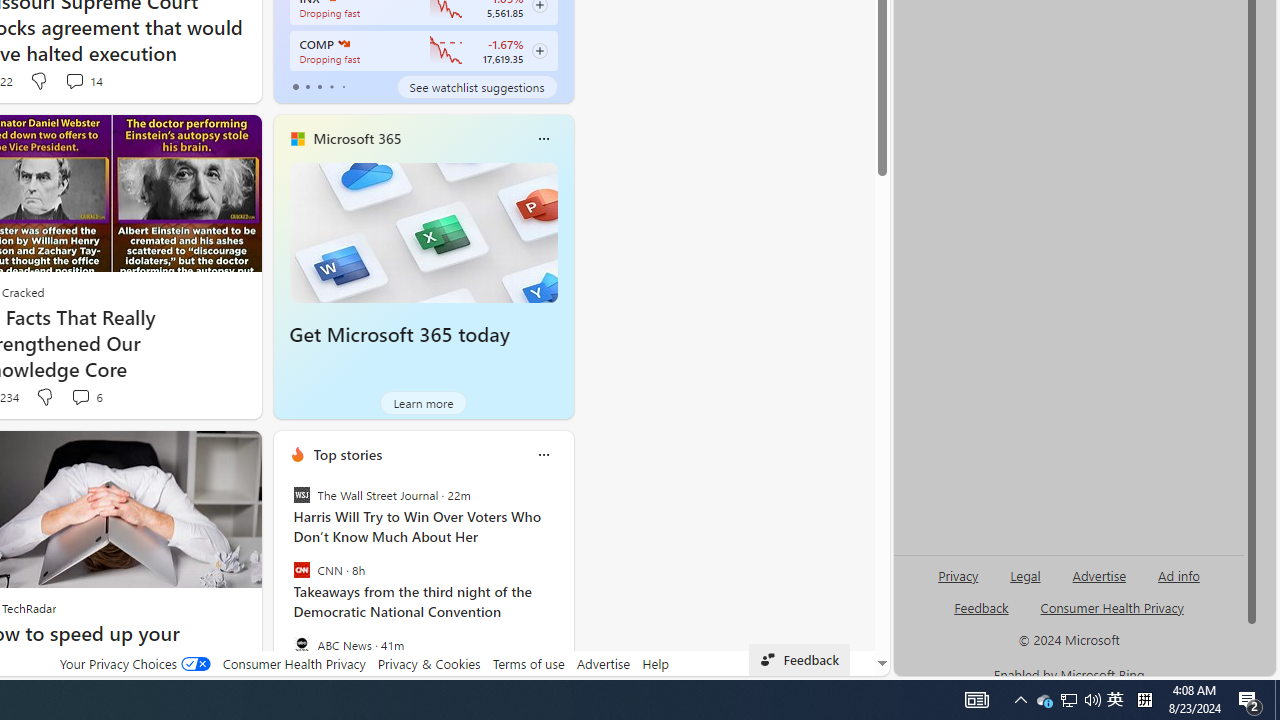 This screenshot has height=720, width=1280. I want to click on View comments 14 Comment, so click(84, 80).